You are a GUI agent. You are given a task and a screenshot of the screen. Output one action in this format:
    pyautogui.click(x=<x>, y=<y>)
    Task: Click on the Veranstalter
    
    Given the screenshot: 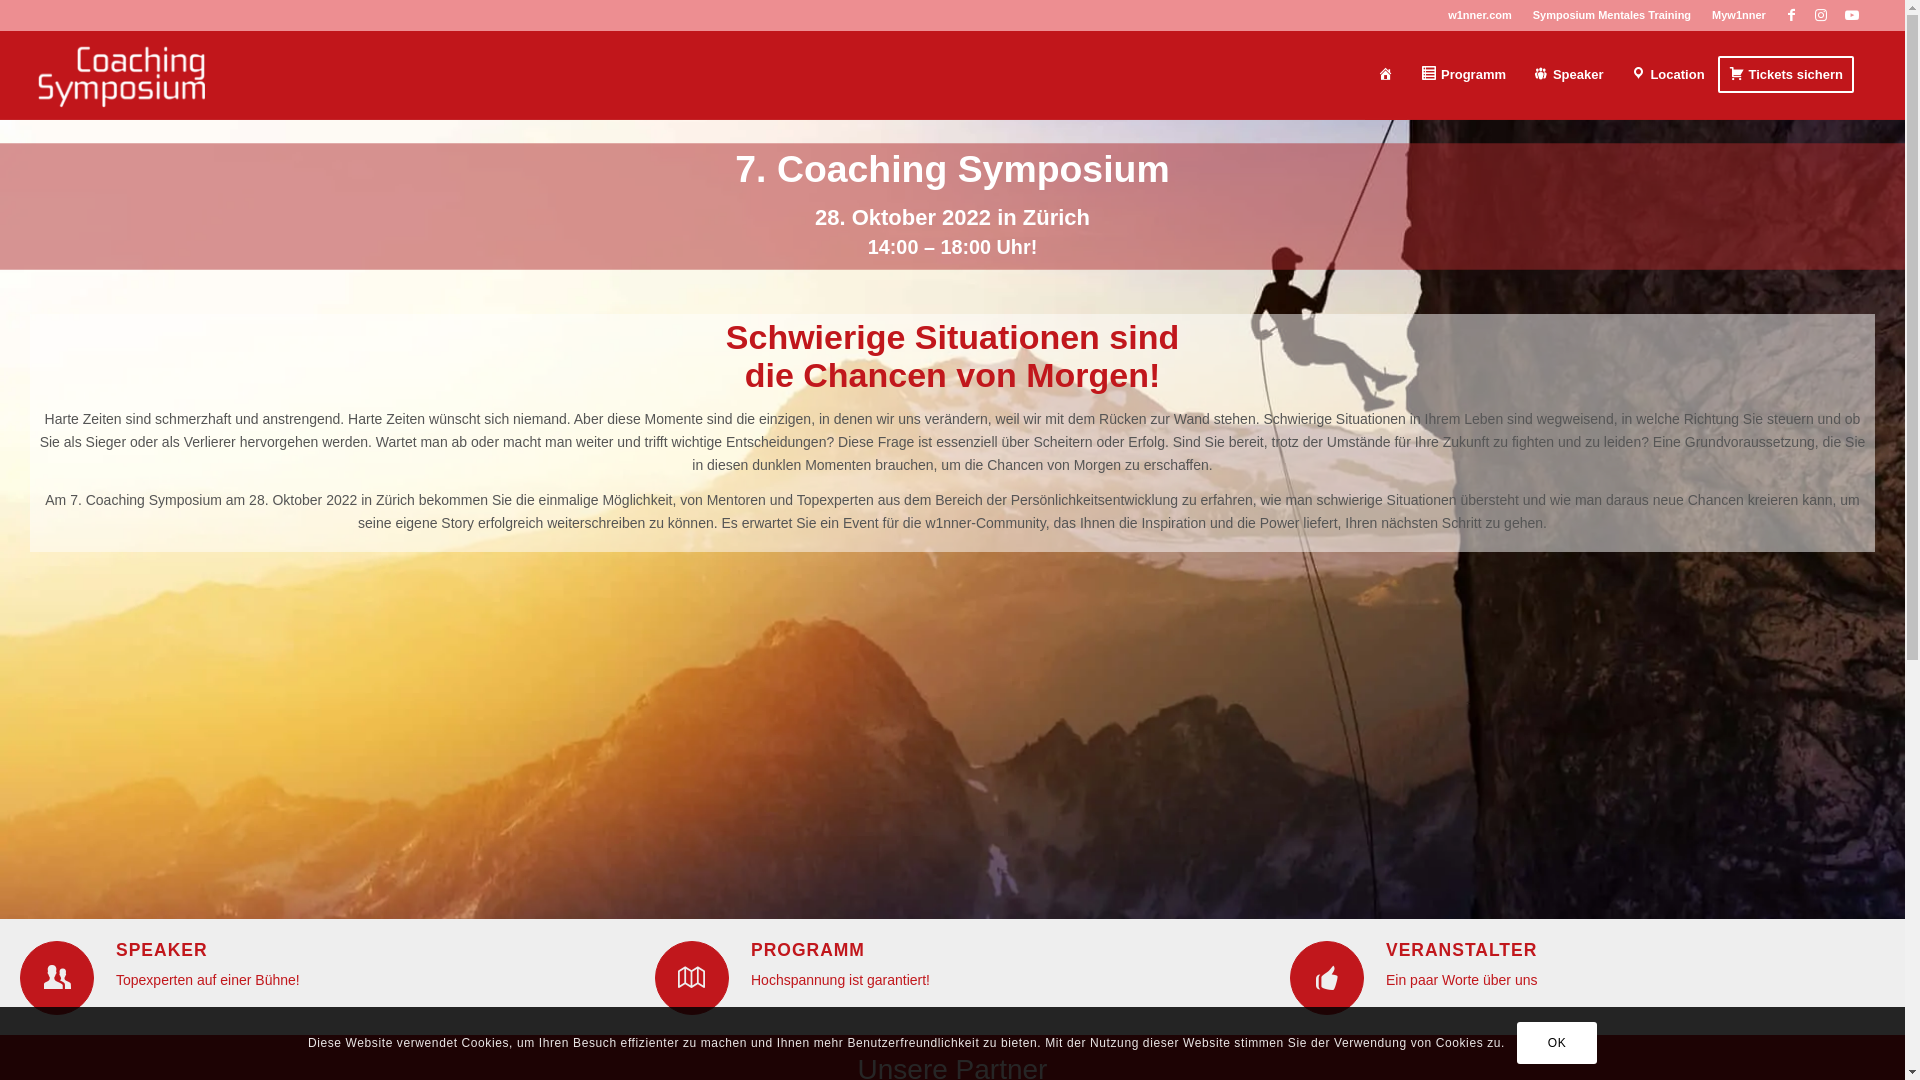 What is the action you would take?
    pyautogui.click(x=1327, y=978)
    